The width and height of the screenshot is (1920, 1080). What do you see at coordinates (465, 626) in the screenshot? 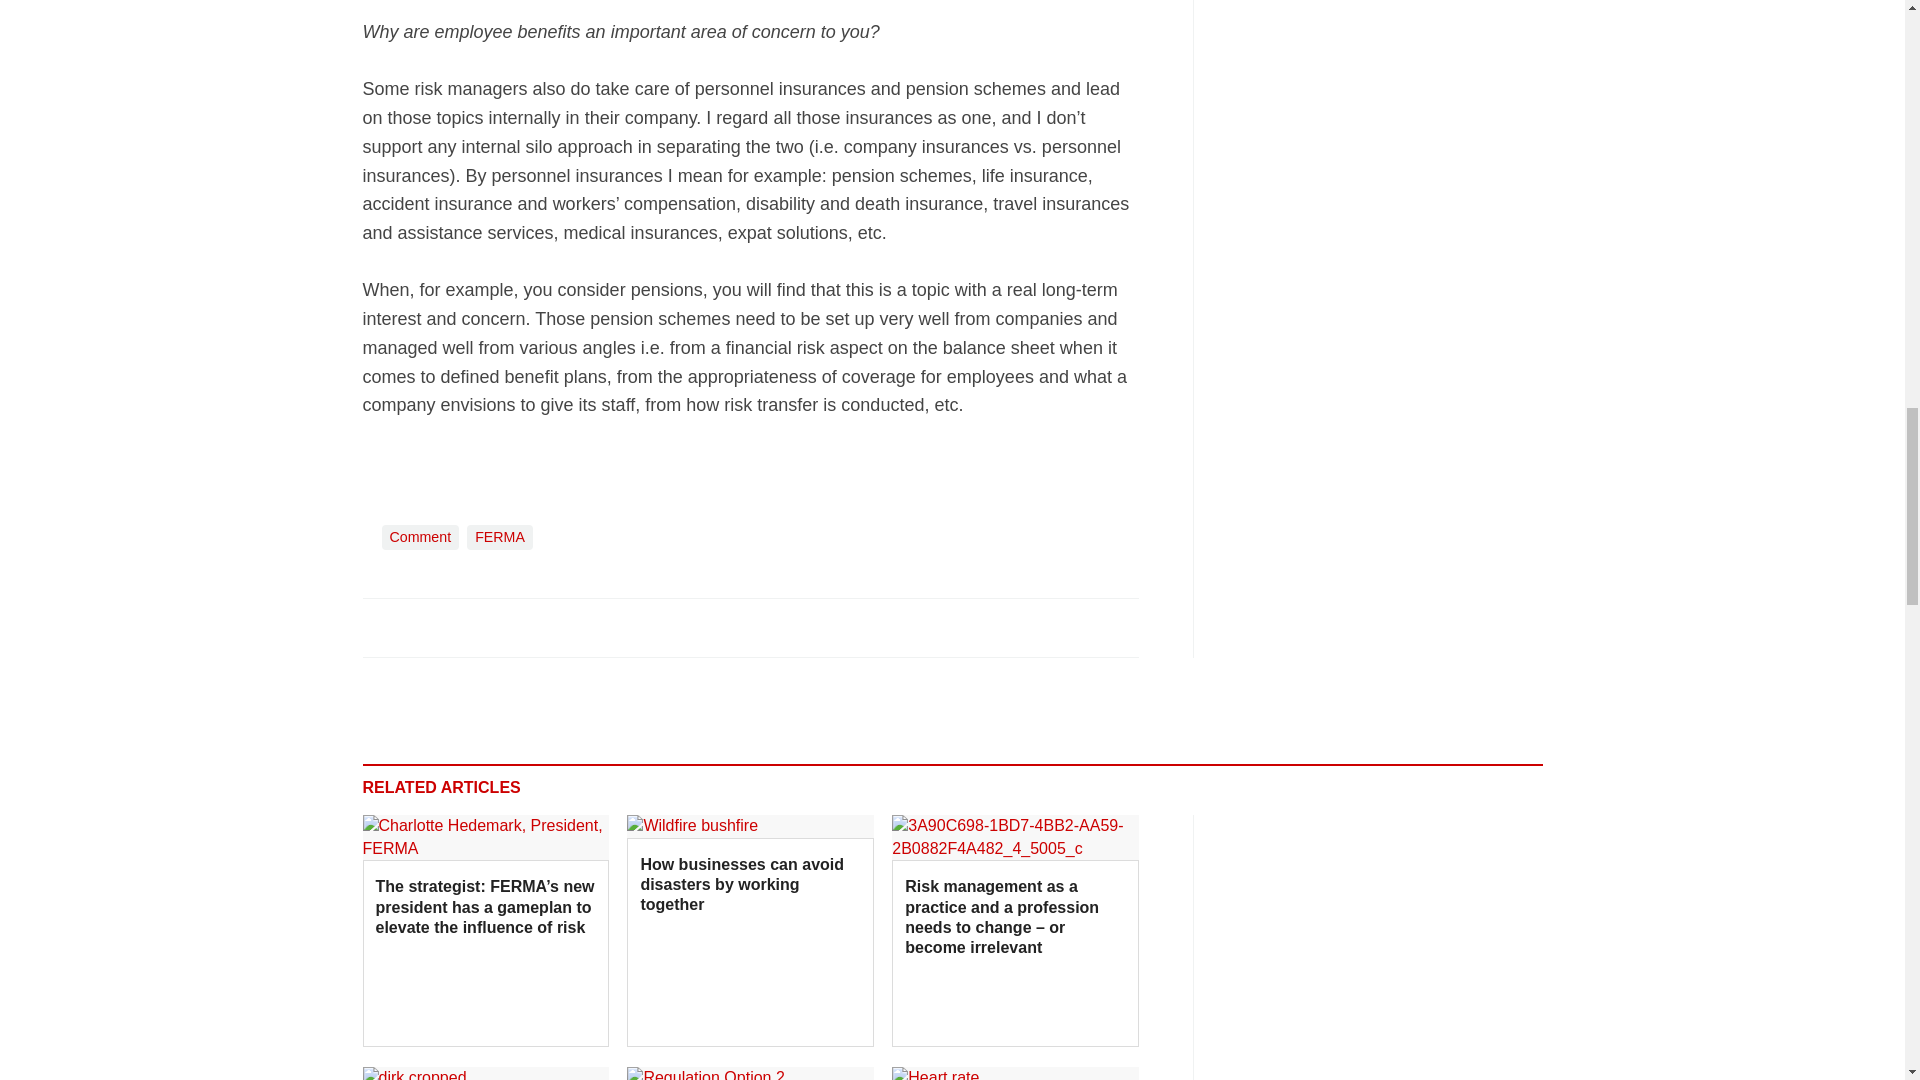
I see `Share this on Linked in` at bounding box center [465, 626].